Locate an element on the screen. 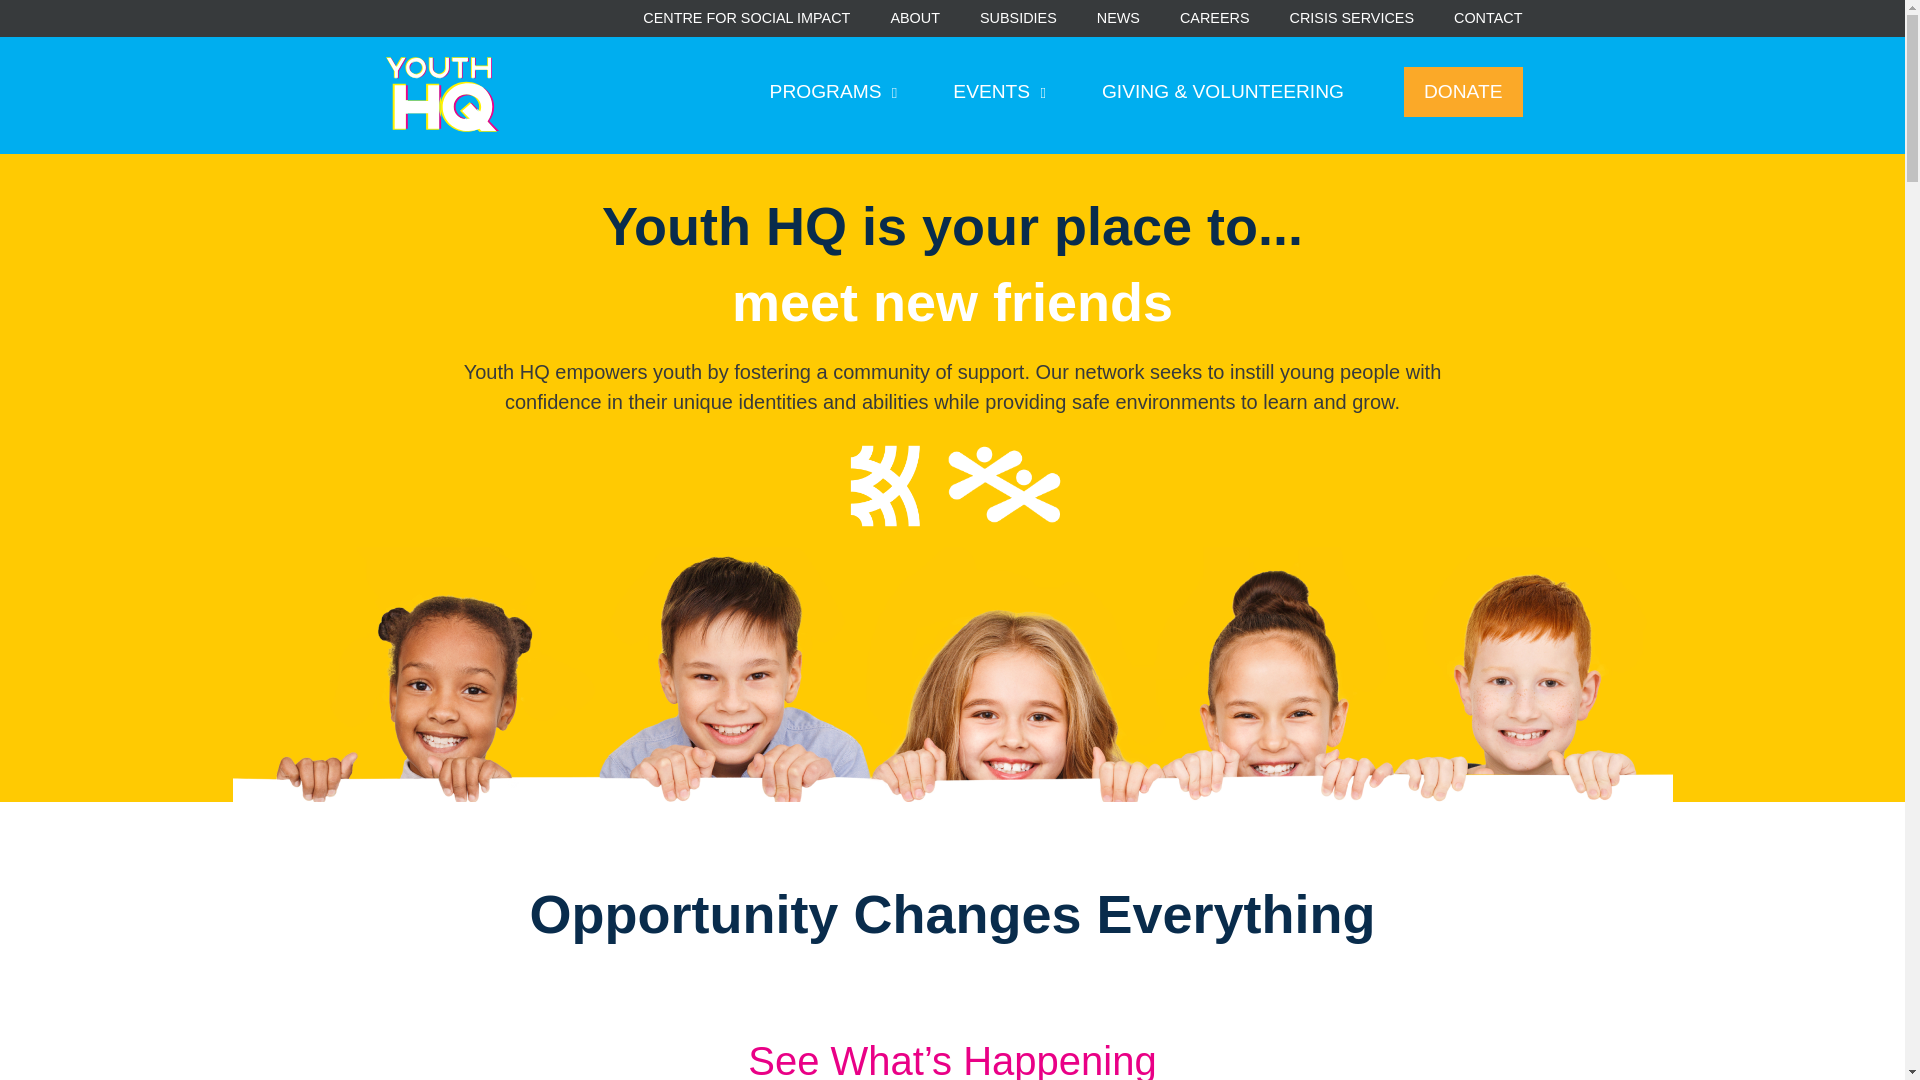 The image size is (1920, 1080). CRISIS SERVICES is located at coordinates (1352, 18).